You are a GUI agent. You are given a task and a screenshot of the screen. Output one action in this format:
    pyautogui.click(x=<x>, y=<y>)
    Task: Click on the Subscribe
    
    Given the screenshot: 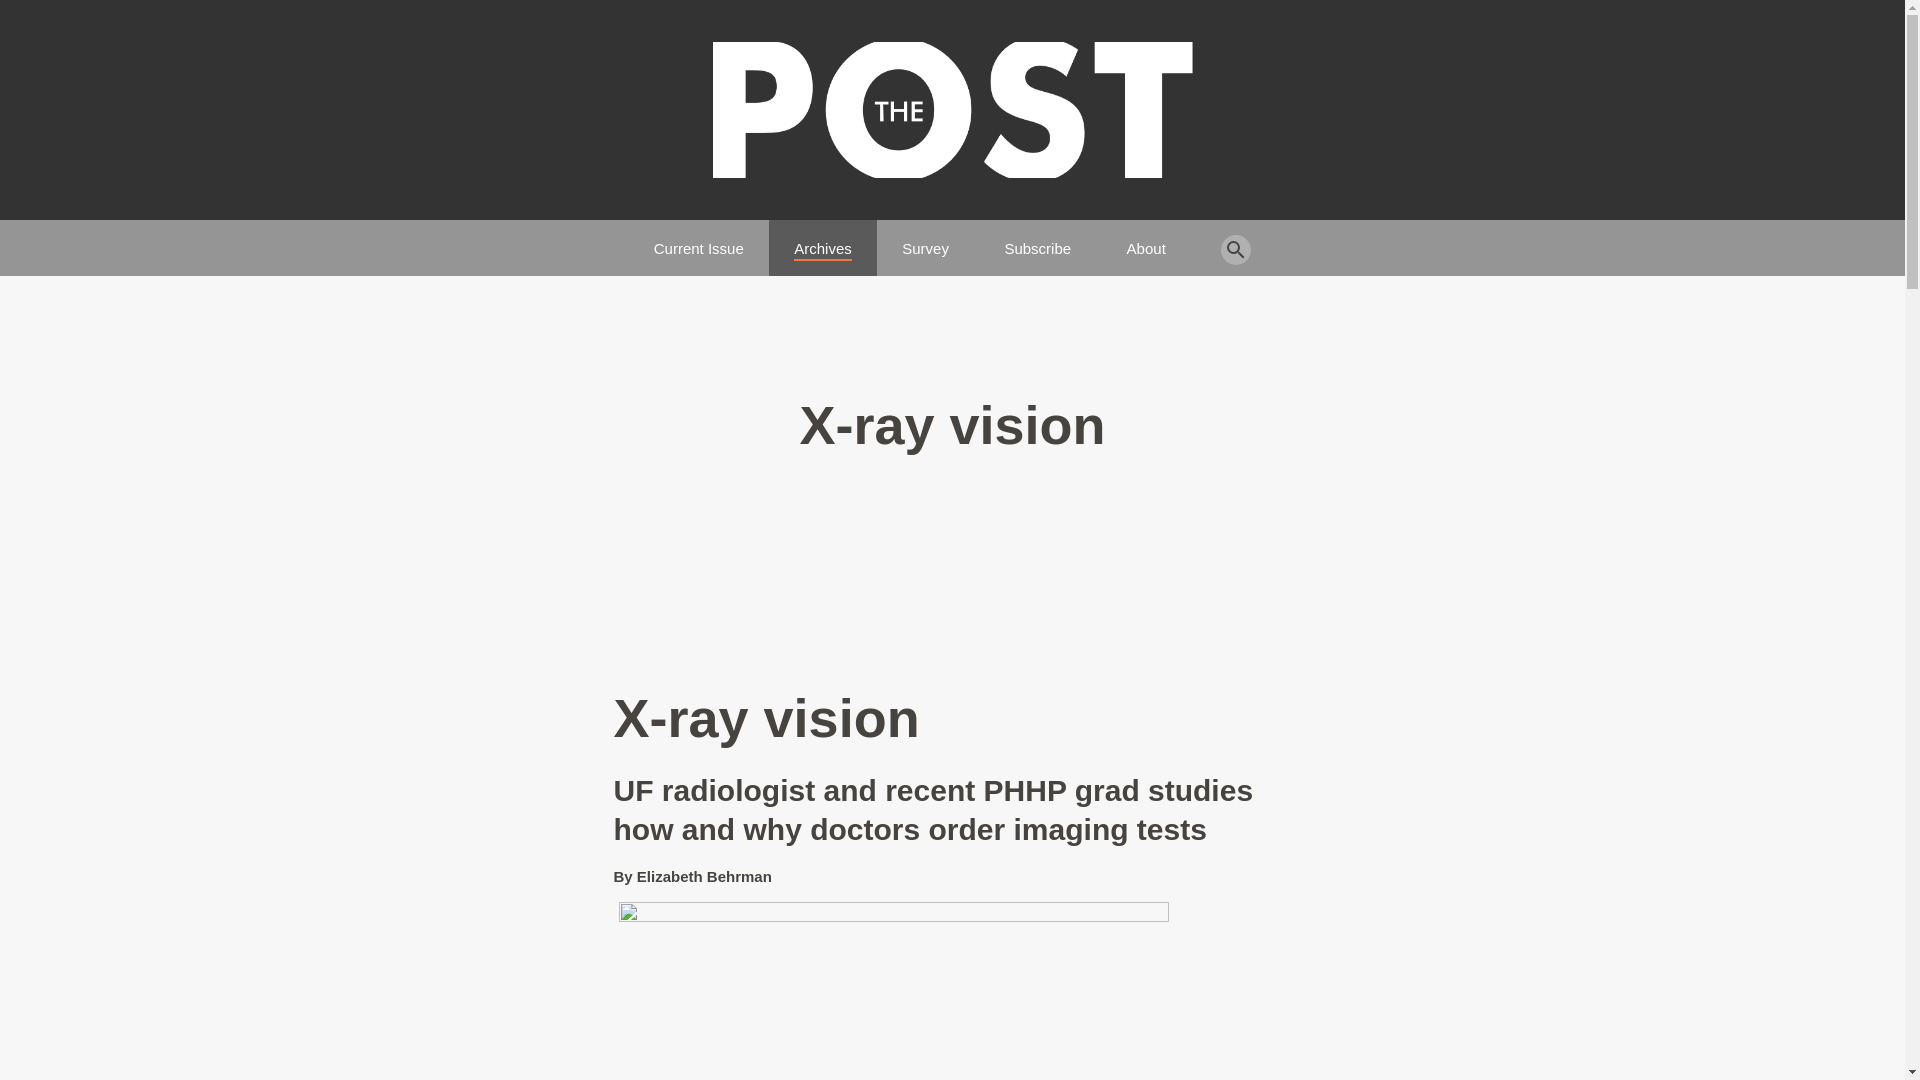 What is the action you would take?
    pyautogui.click(x=1038, y=240)
    